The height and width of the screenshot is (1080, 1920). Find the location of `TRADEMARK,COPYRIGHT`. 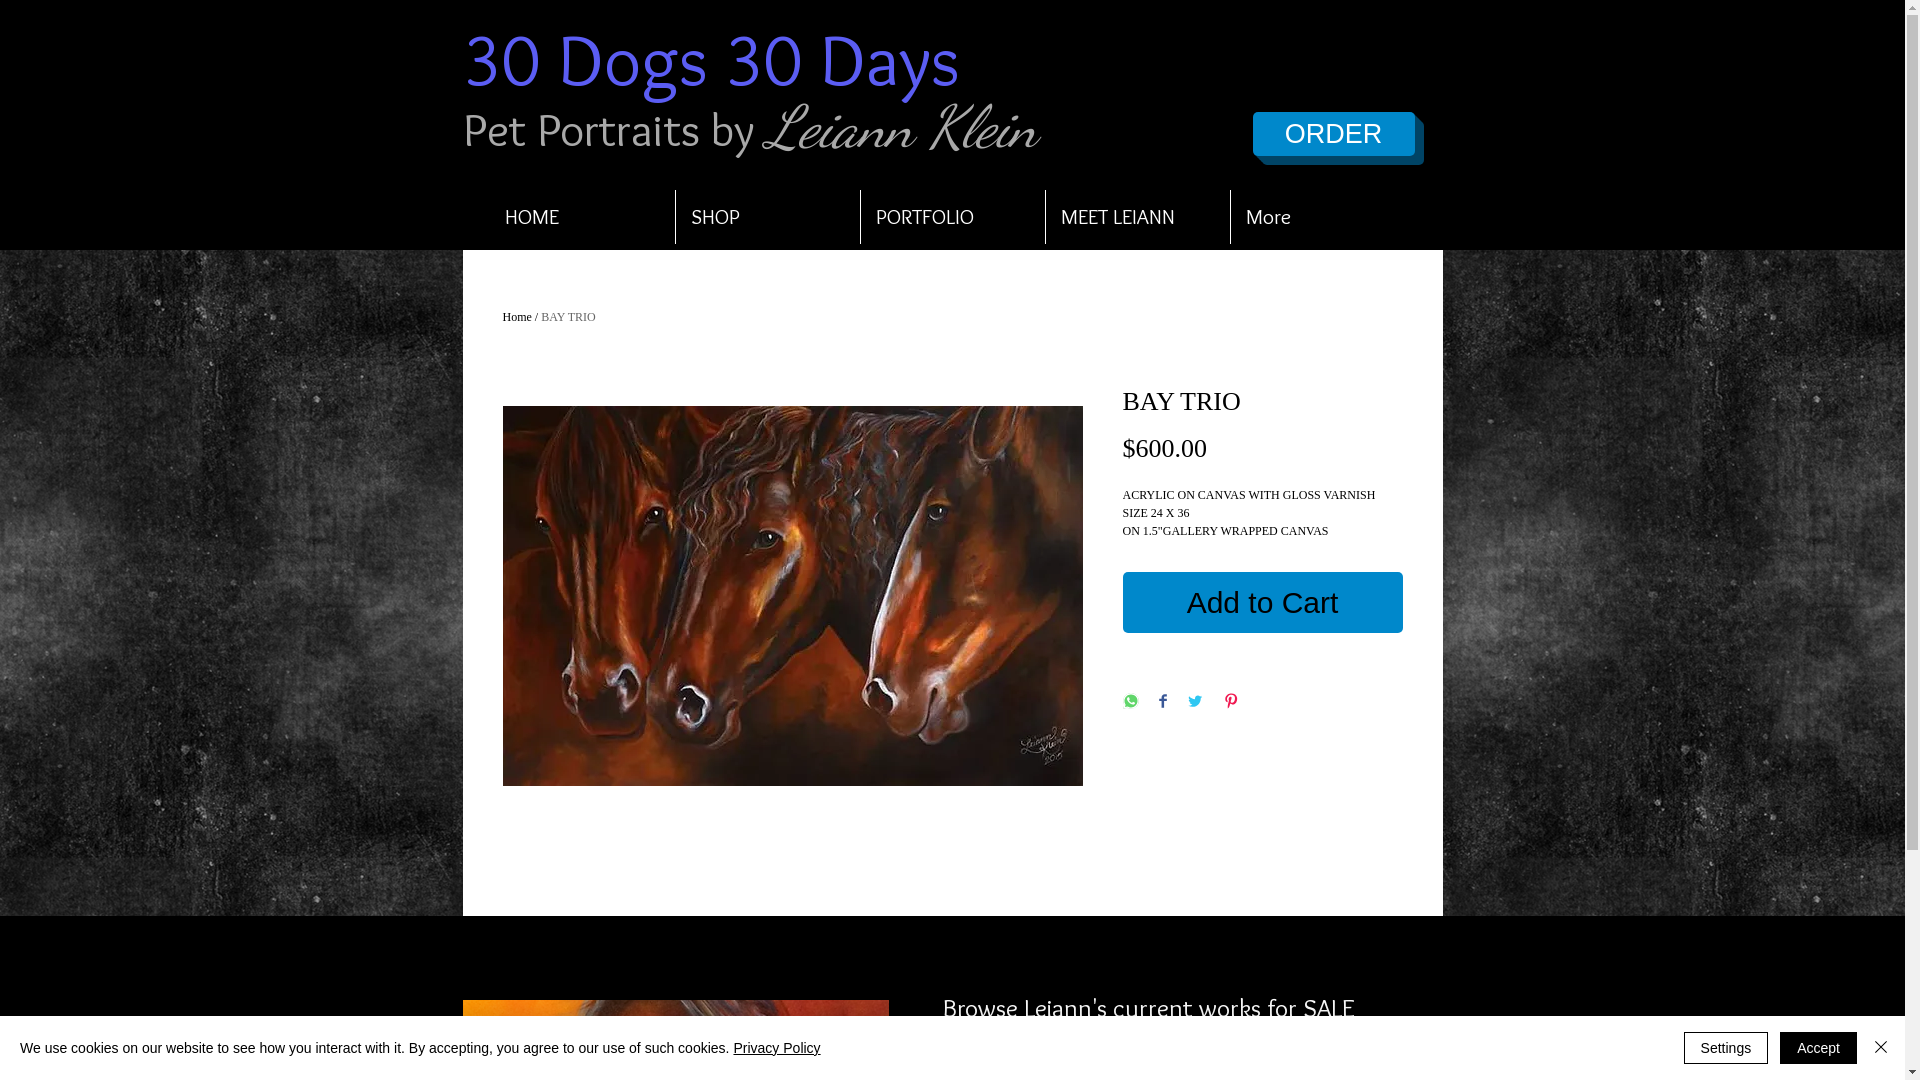

TRADEMARK,COPYRIGHT is located at coordinates (561, 1018).